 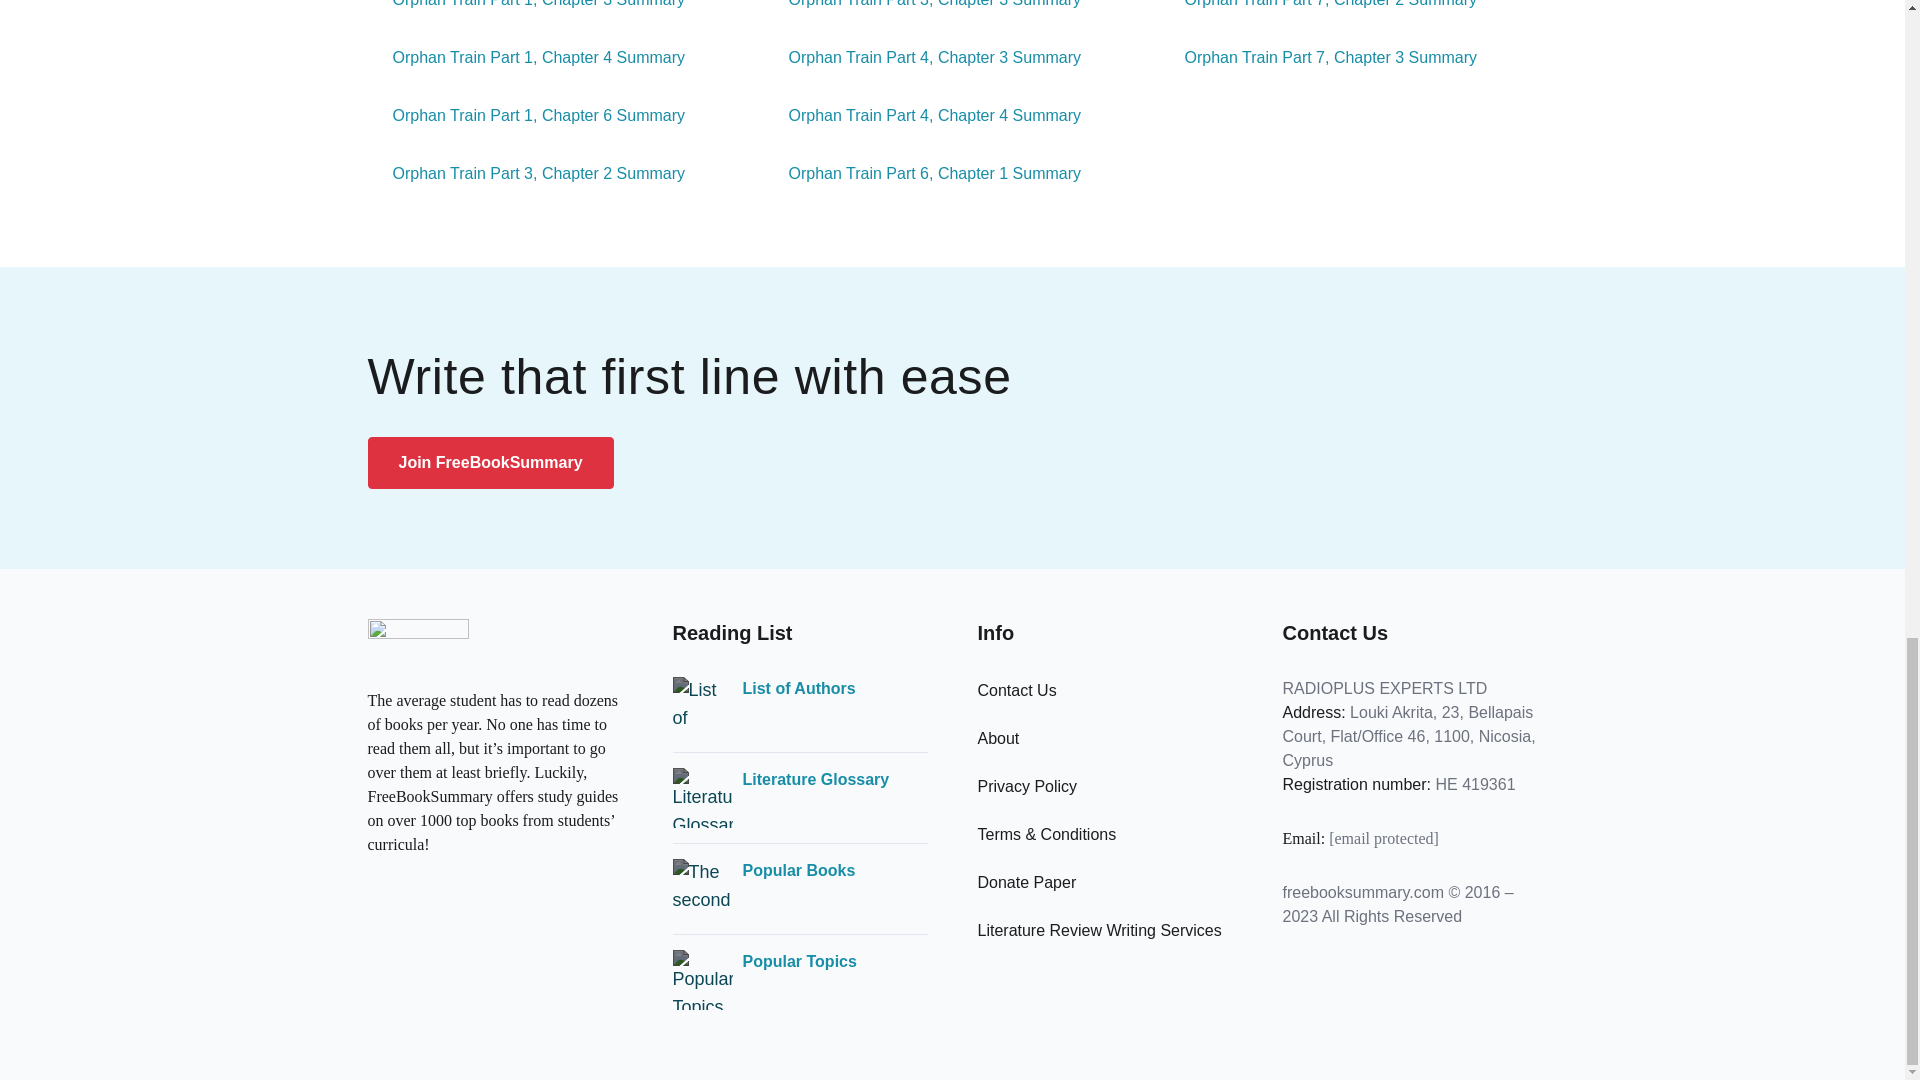 I want to click on Orphan Train Part 3, Chapter 3 Summary, so click(x=923, y=6).